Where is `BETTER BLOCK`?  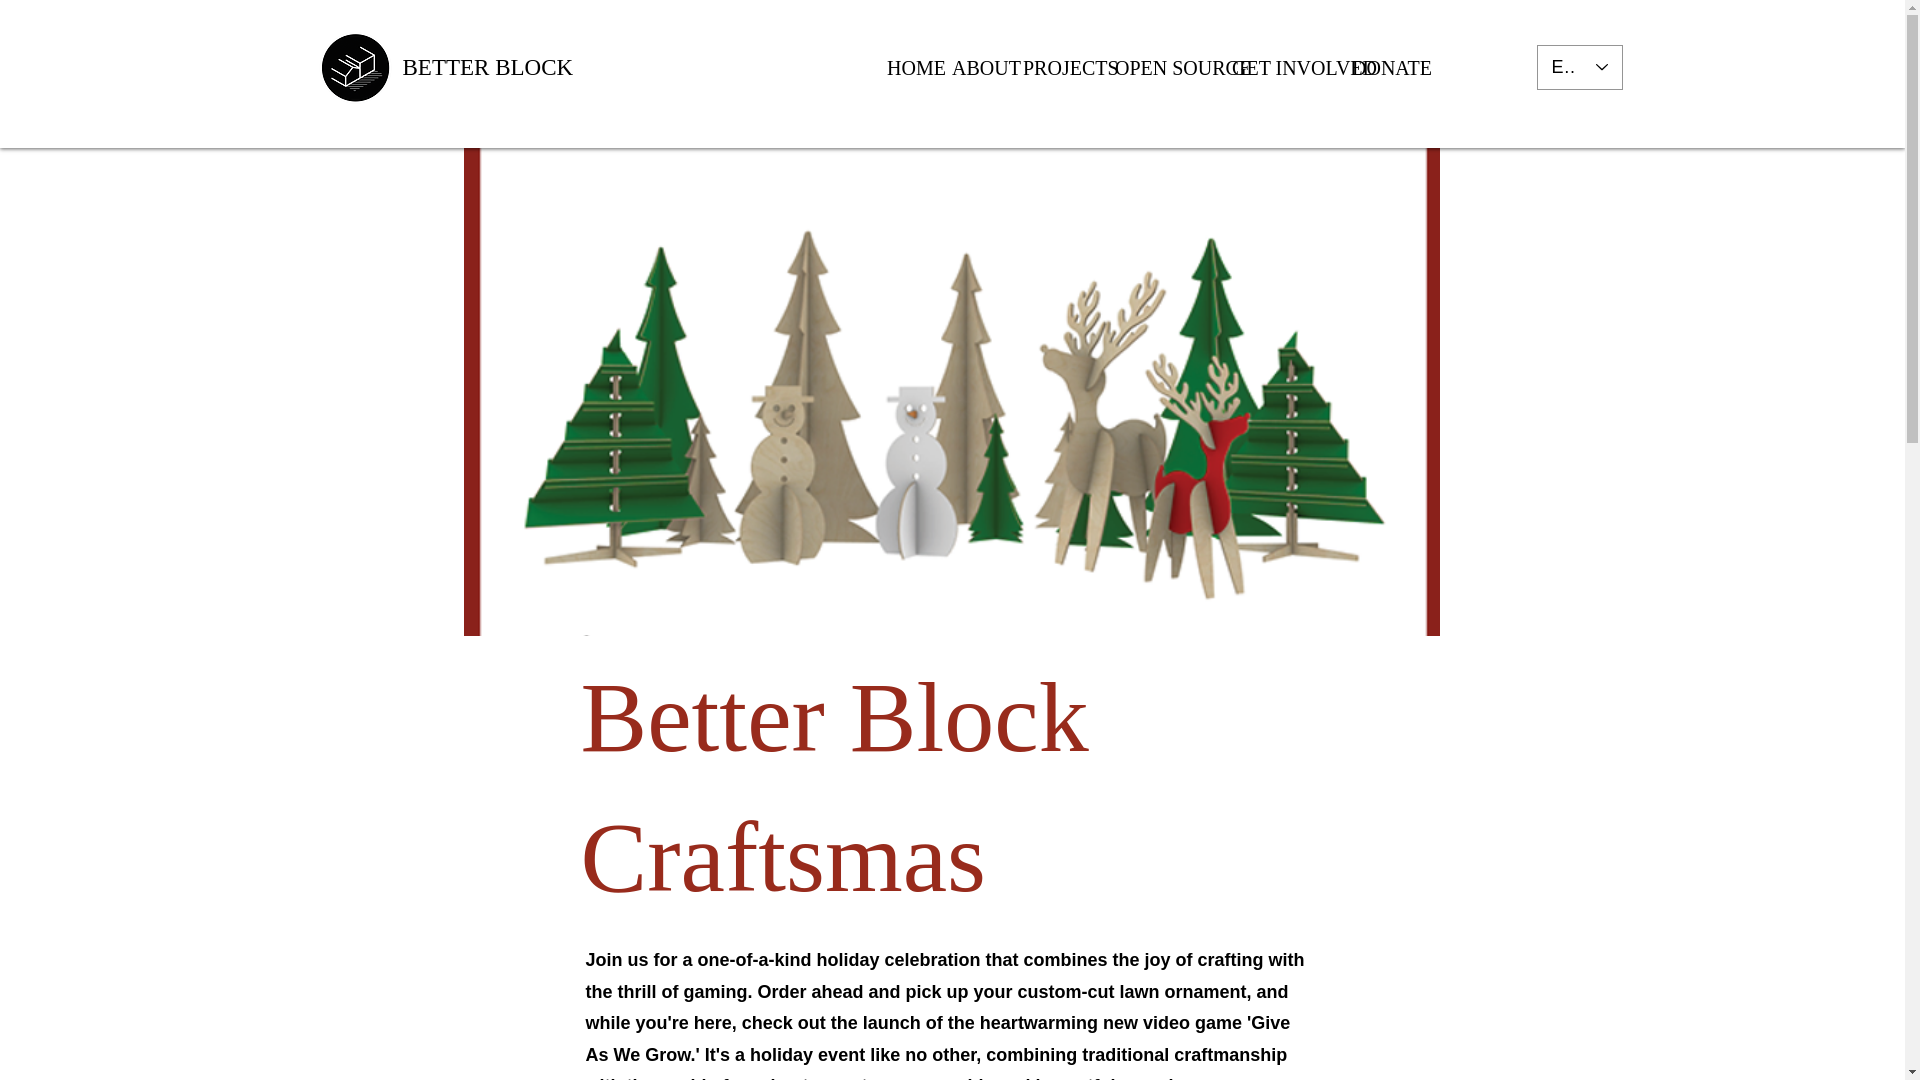 BETTER BLOCK is located at coordinates (486, 67).